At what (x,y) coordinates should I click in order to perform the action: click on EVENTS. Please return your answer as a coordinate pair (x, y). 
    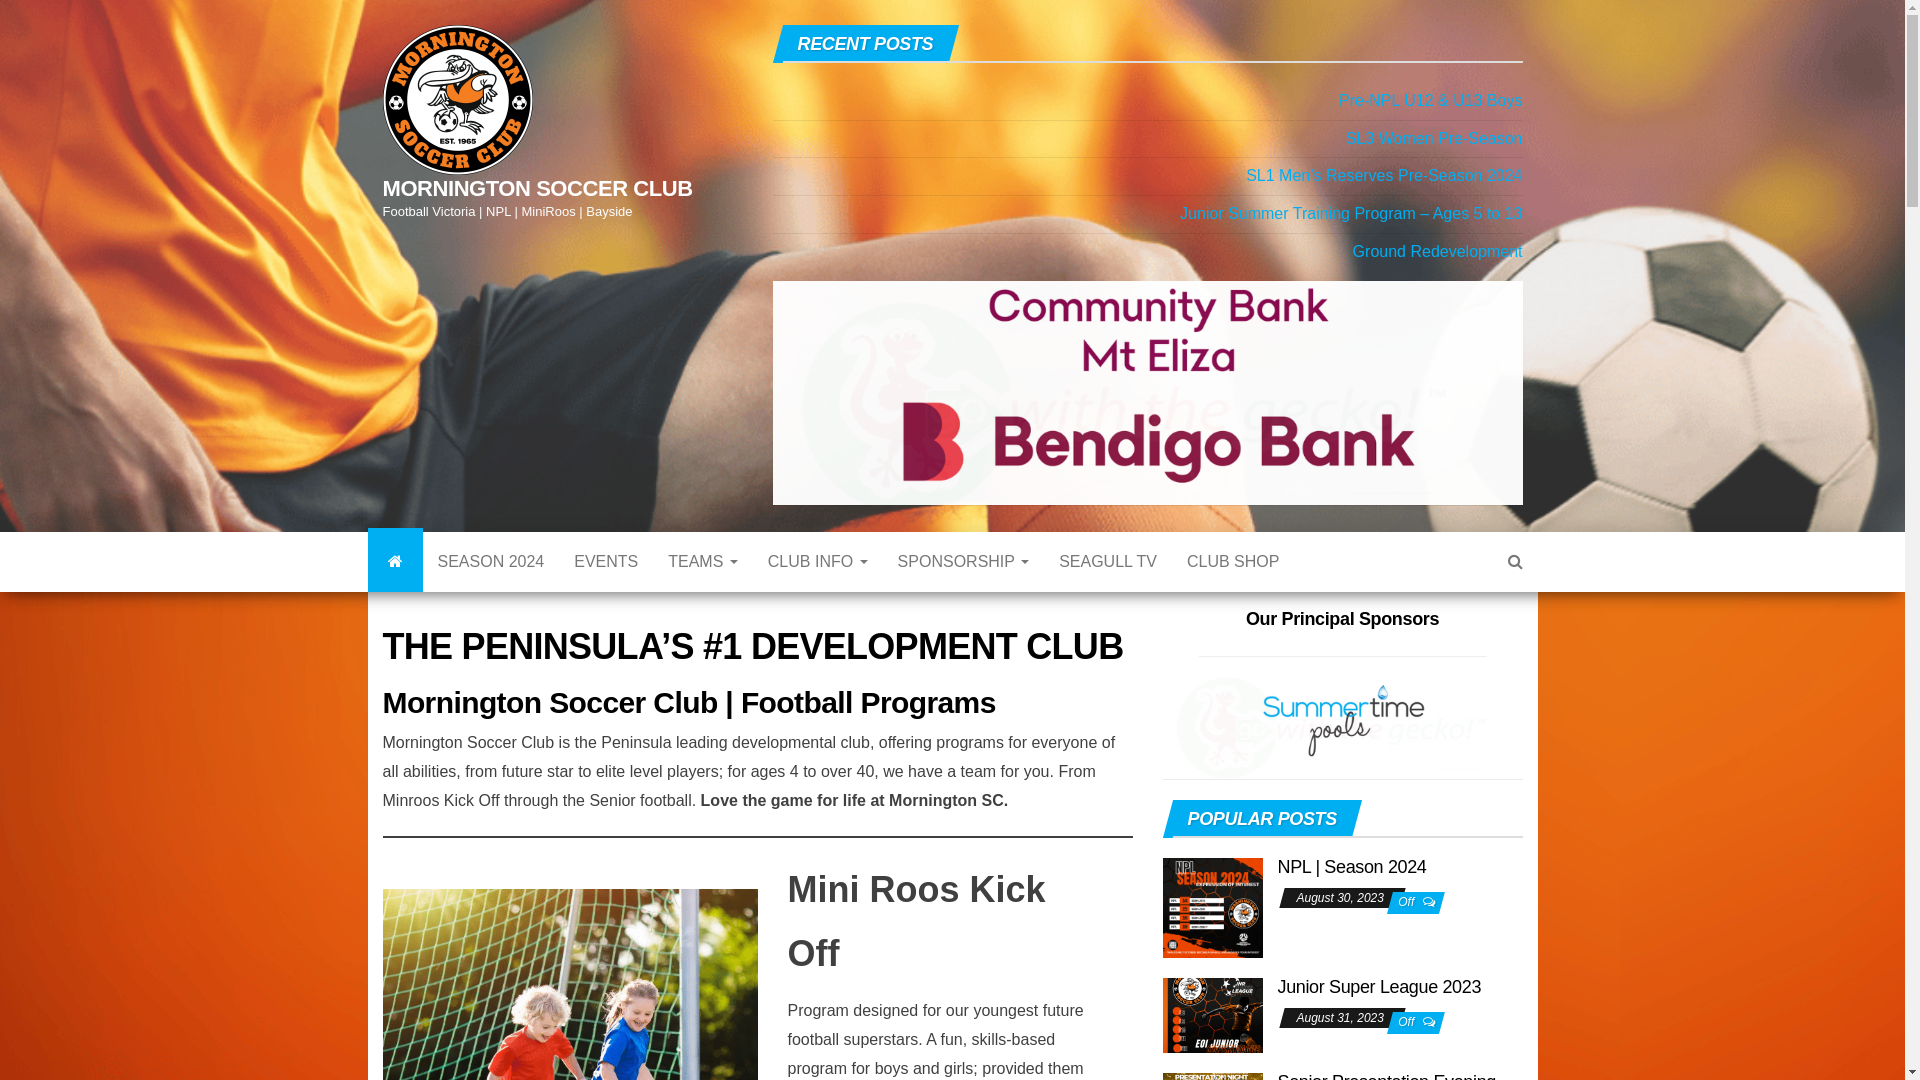
    Looking at the image, I should click on (606, 590).